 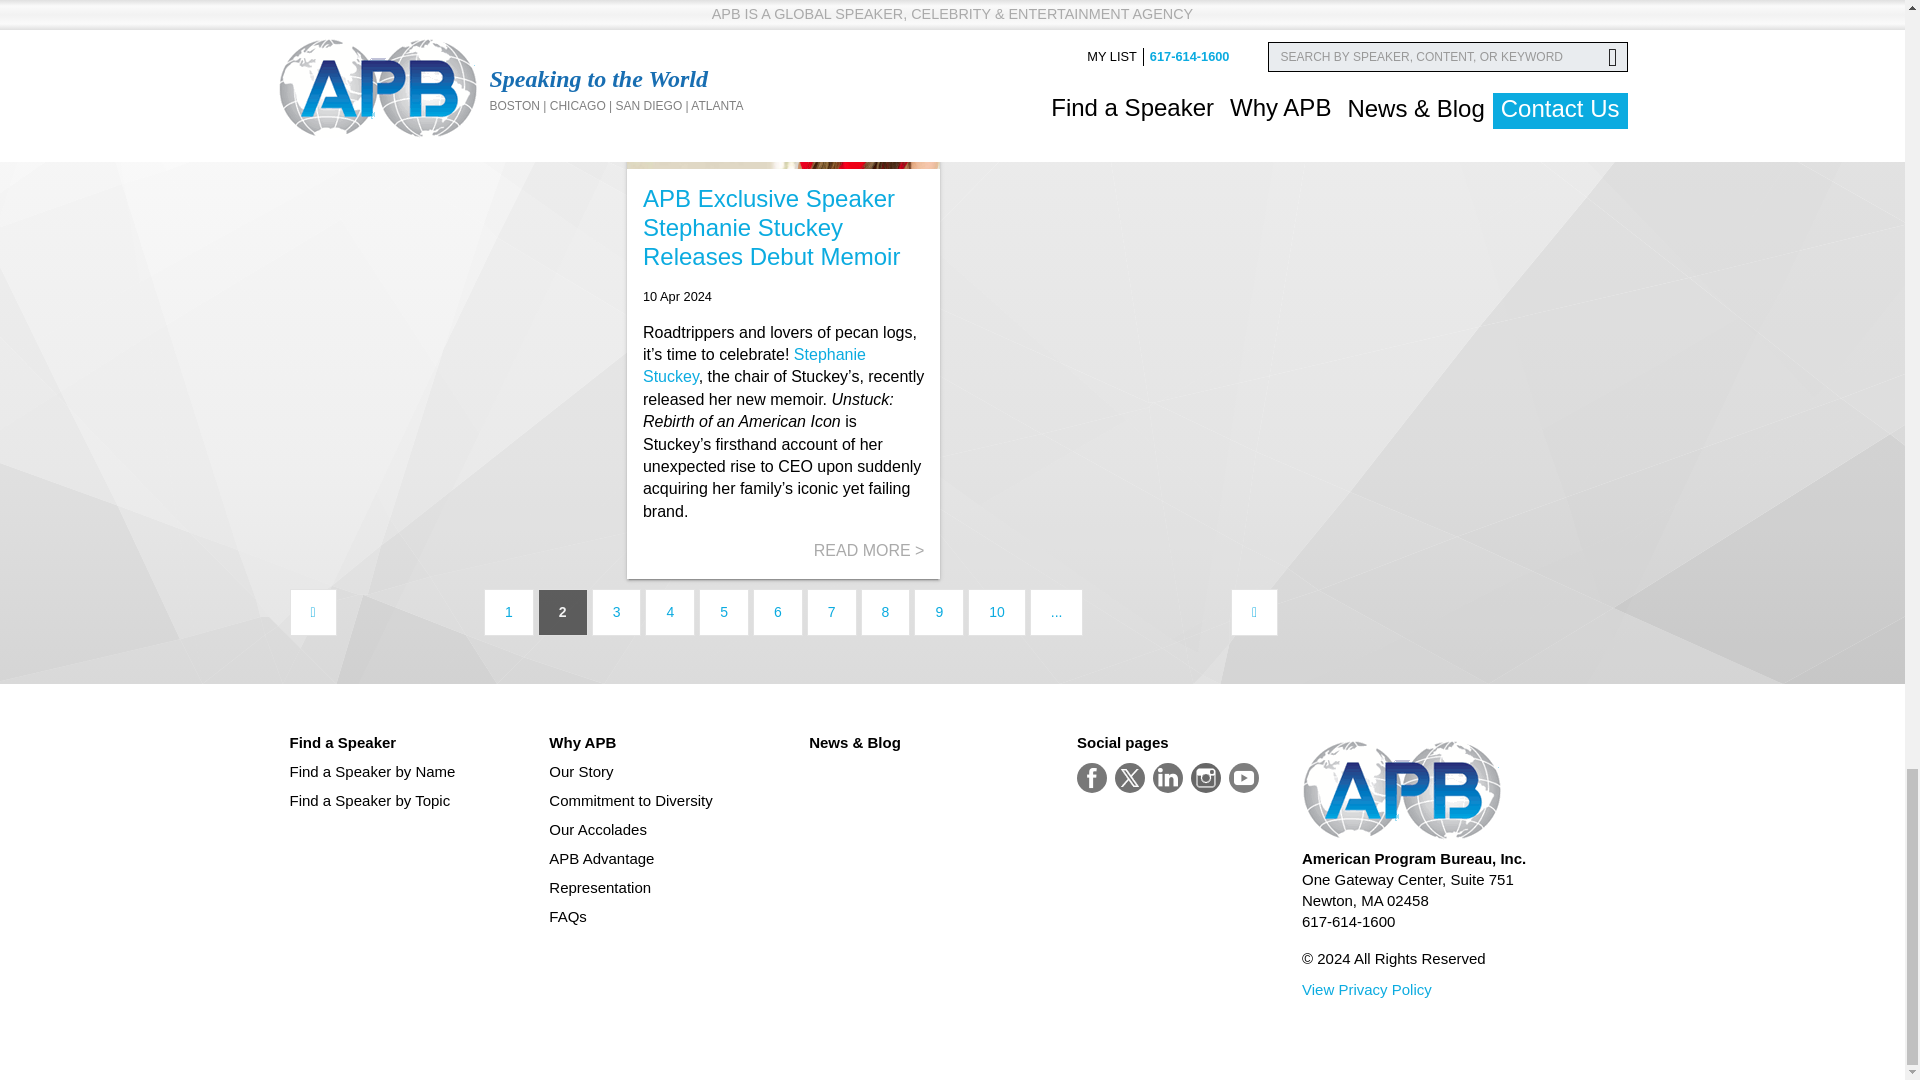 I want to click on Stephanie Stuckey, so click(x=754, y=364).